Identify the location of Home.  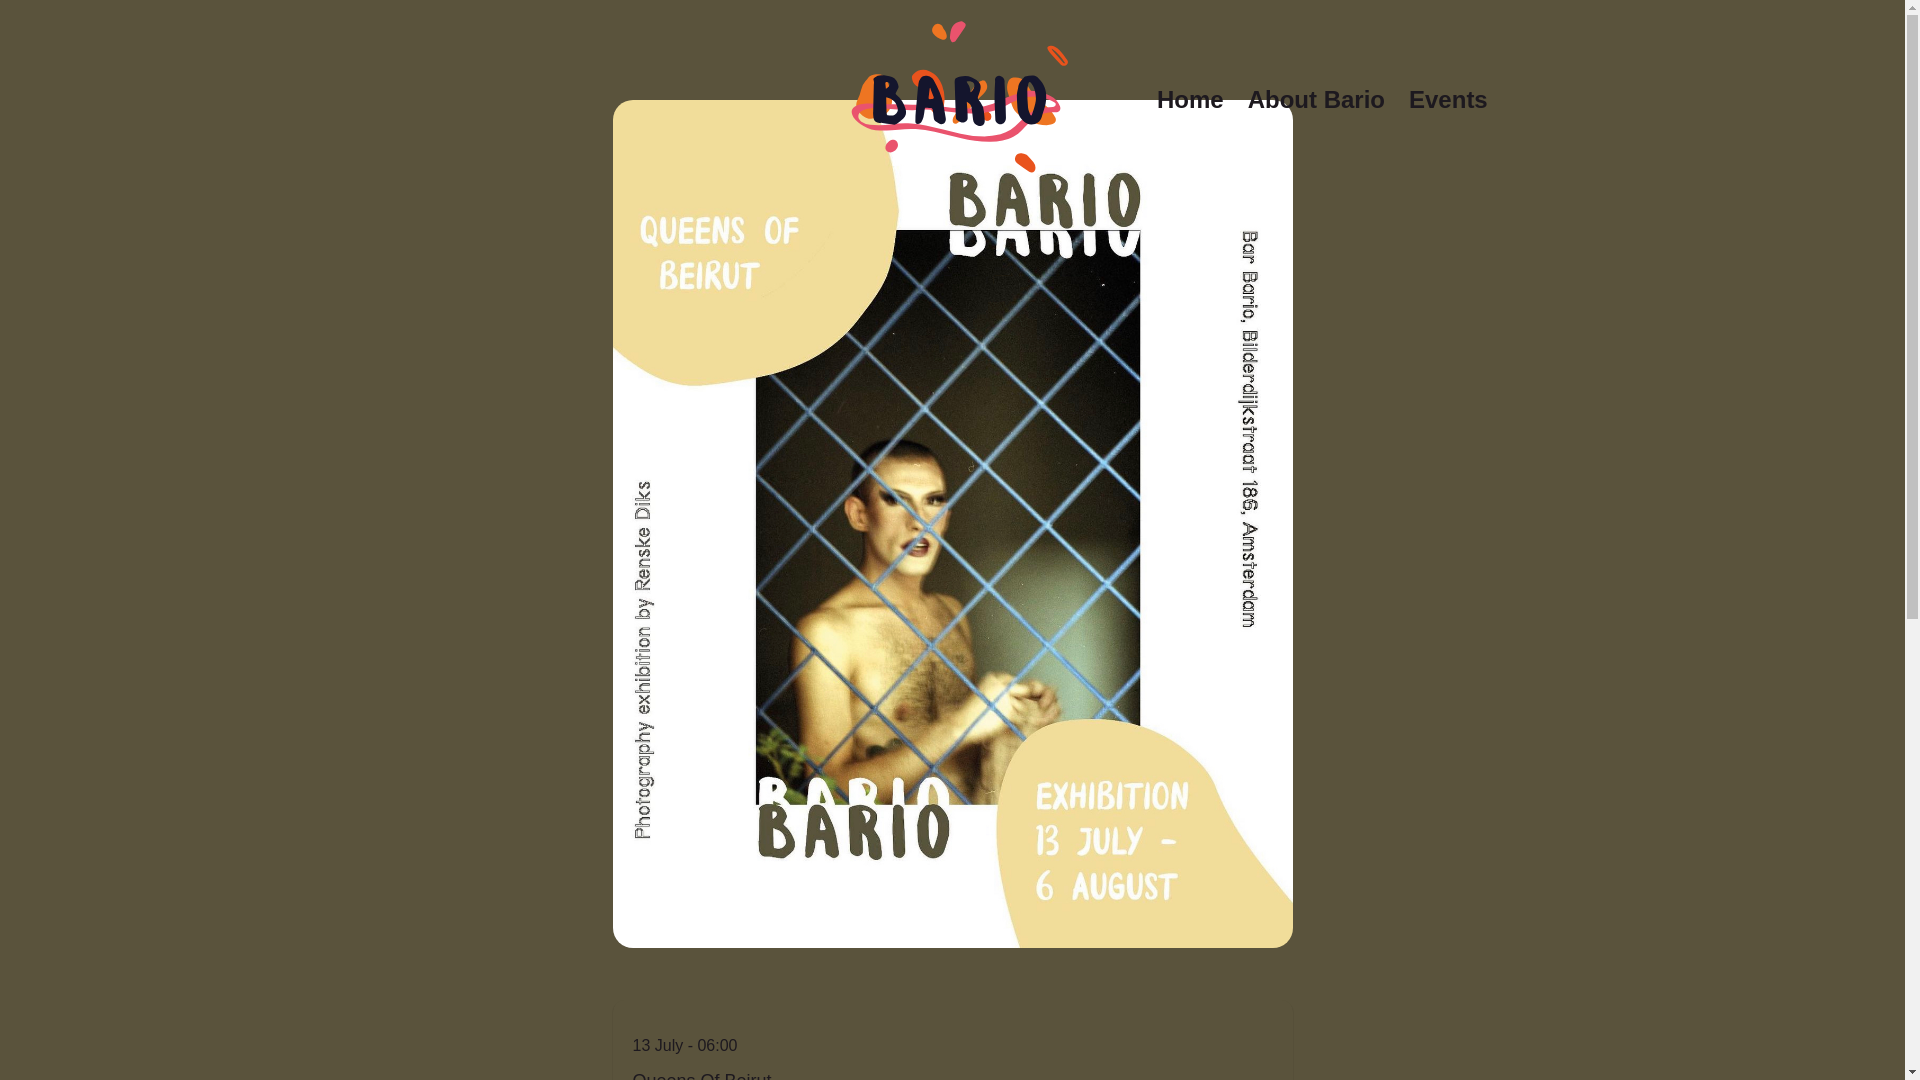
(1190, 100).